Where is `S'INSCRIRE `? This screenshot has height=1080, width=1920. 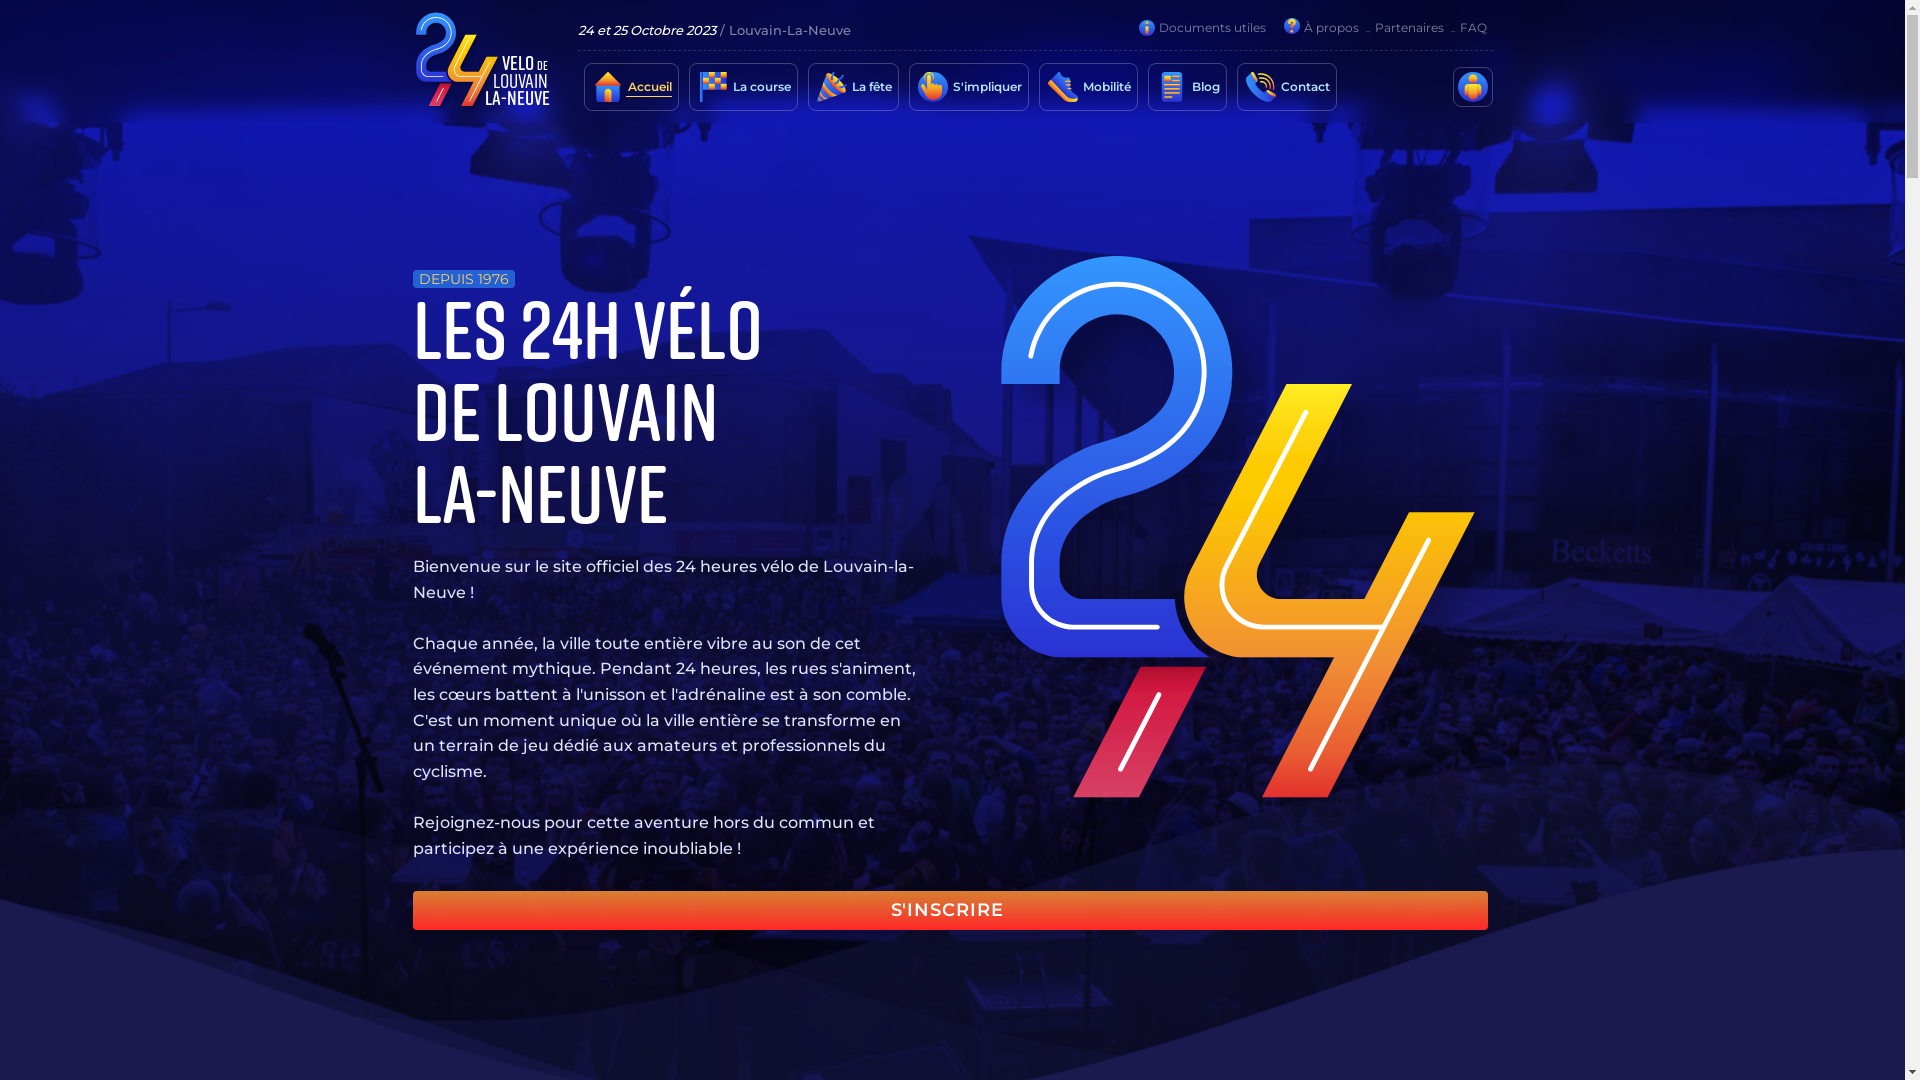
S'INSCRIRE  is located at coordinates (950, 910).